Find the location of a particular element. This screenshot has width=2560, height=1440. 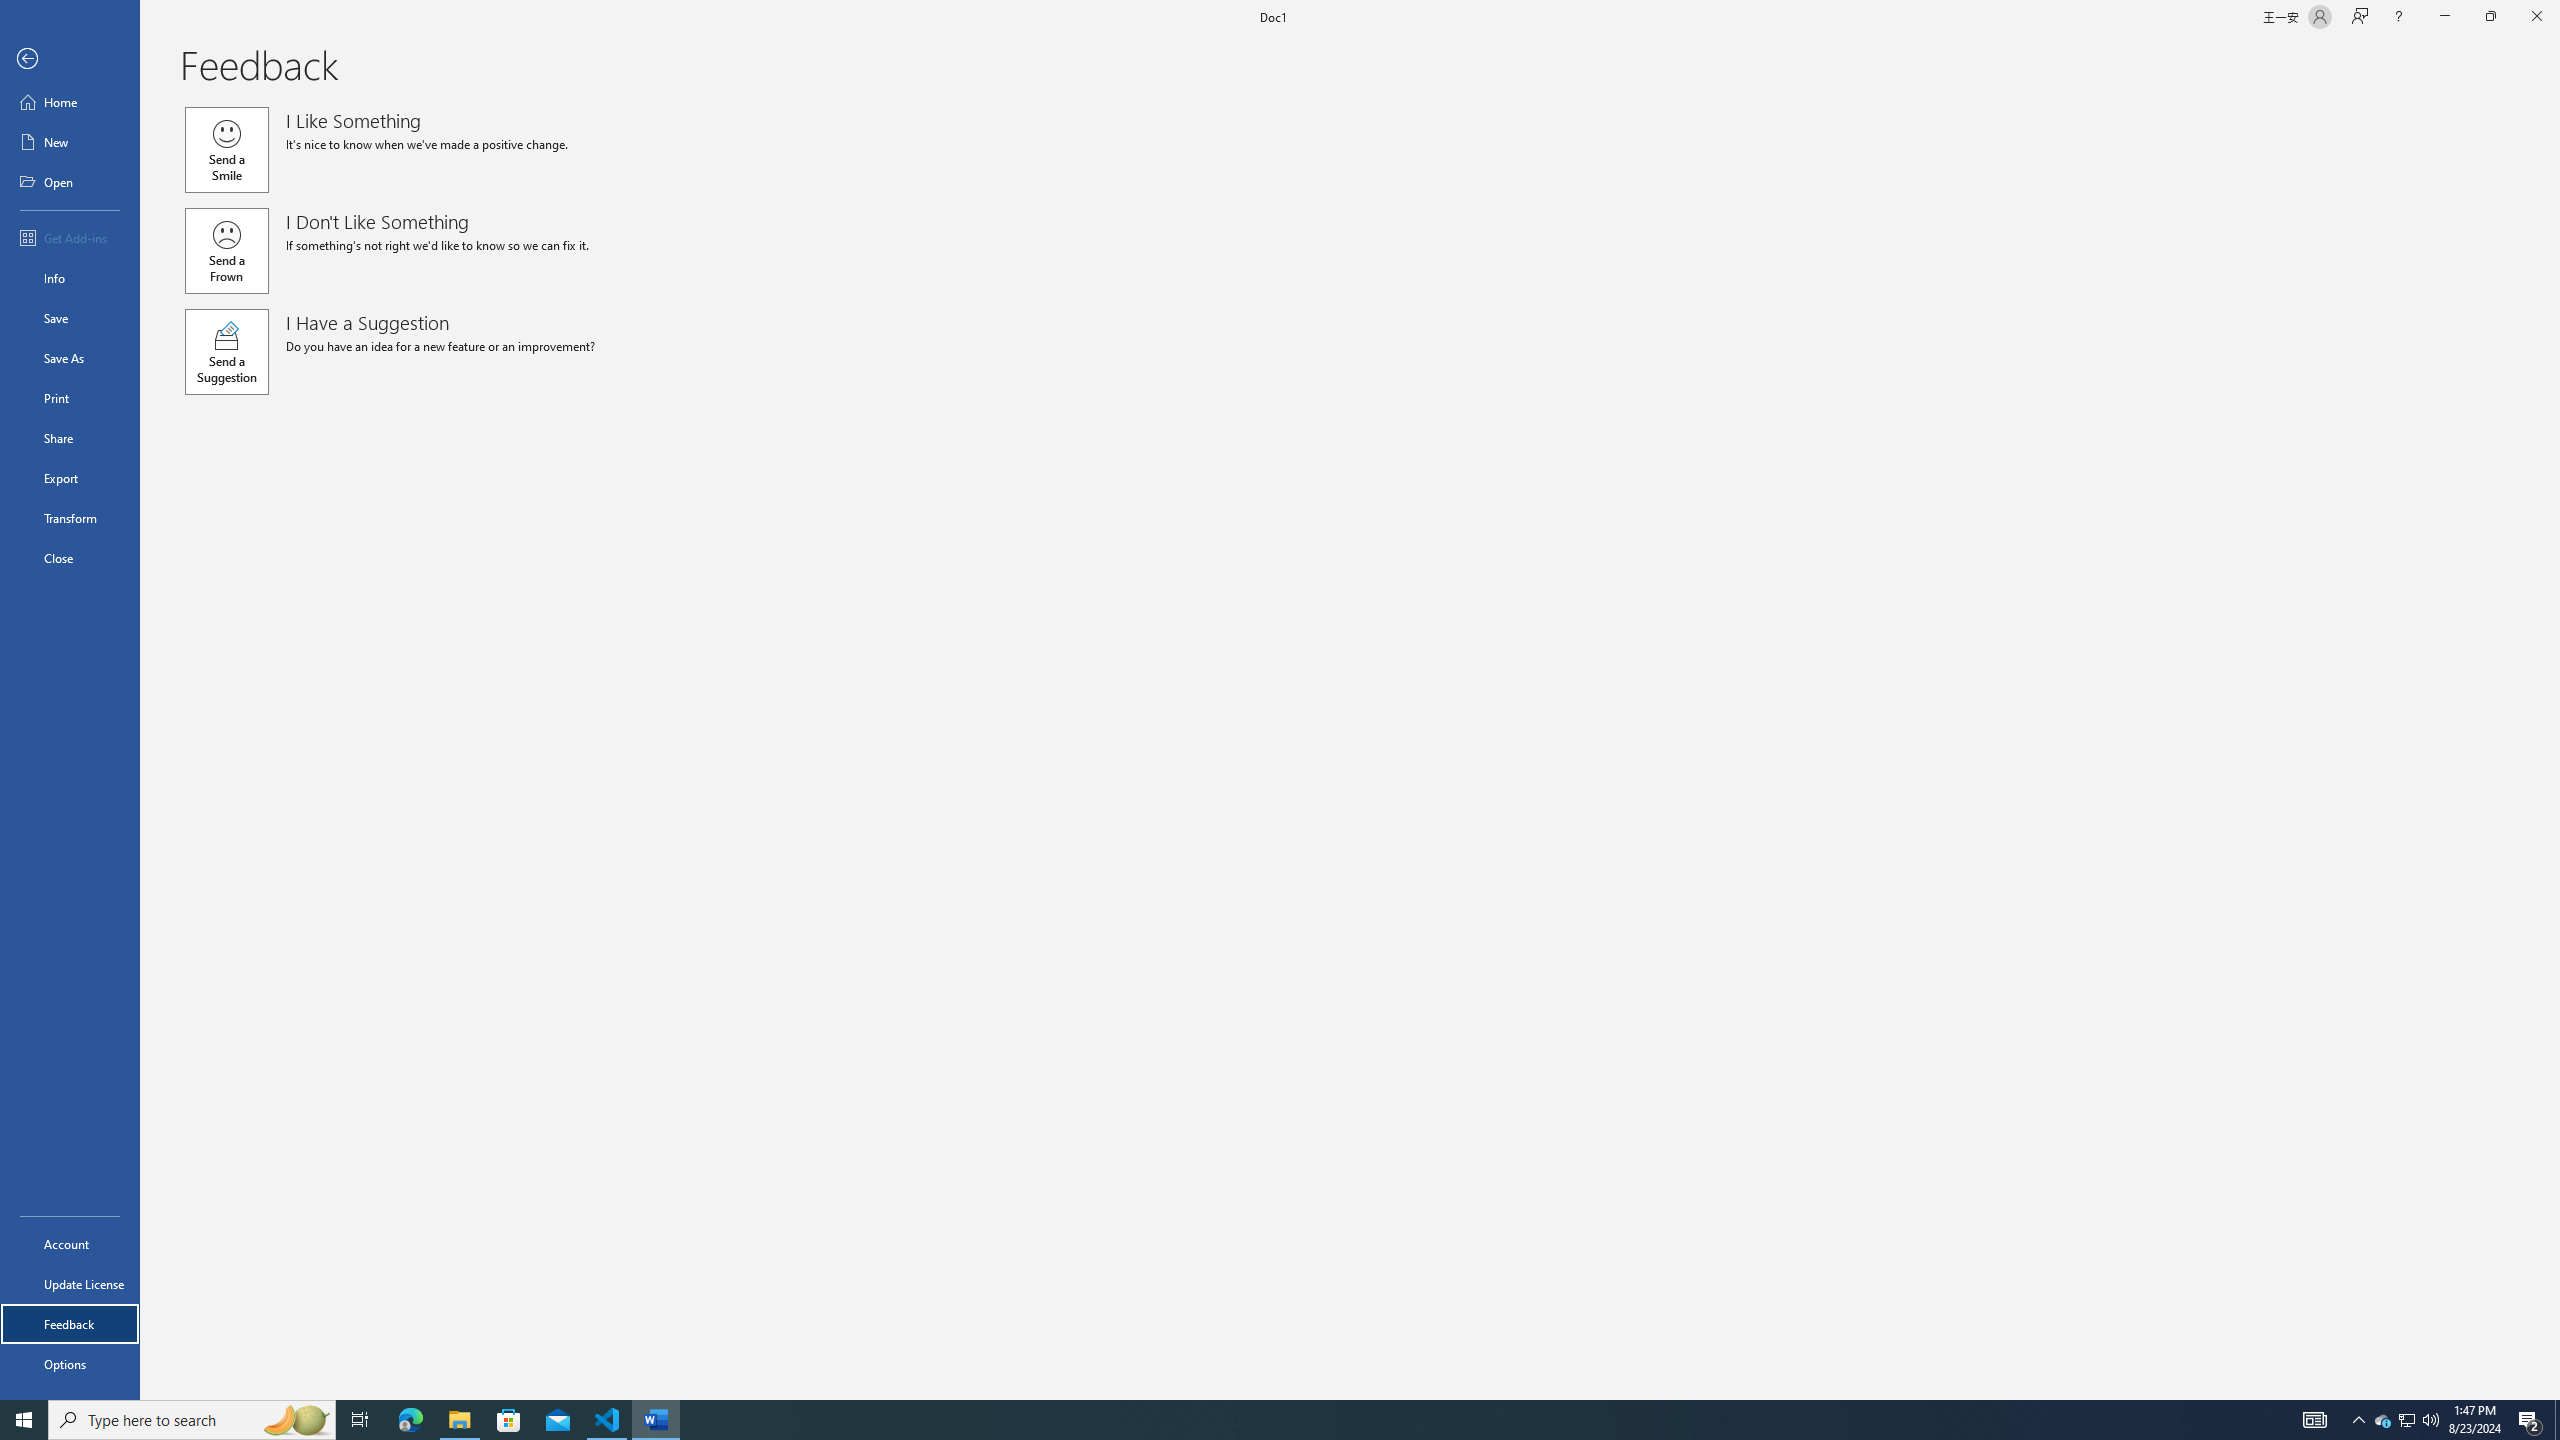

Export is located at coordinates (70, 478).